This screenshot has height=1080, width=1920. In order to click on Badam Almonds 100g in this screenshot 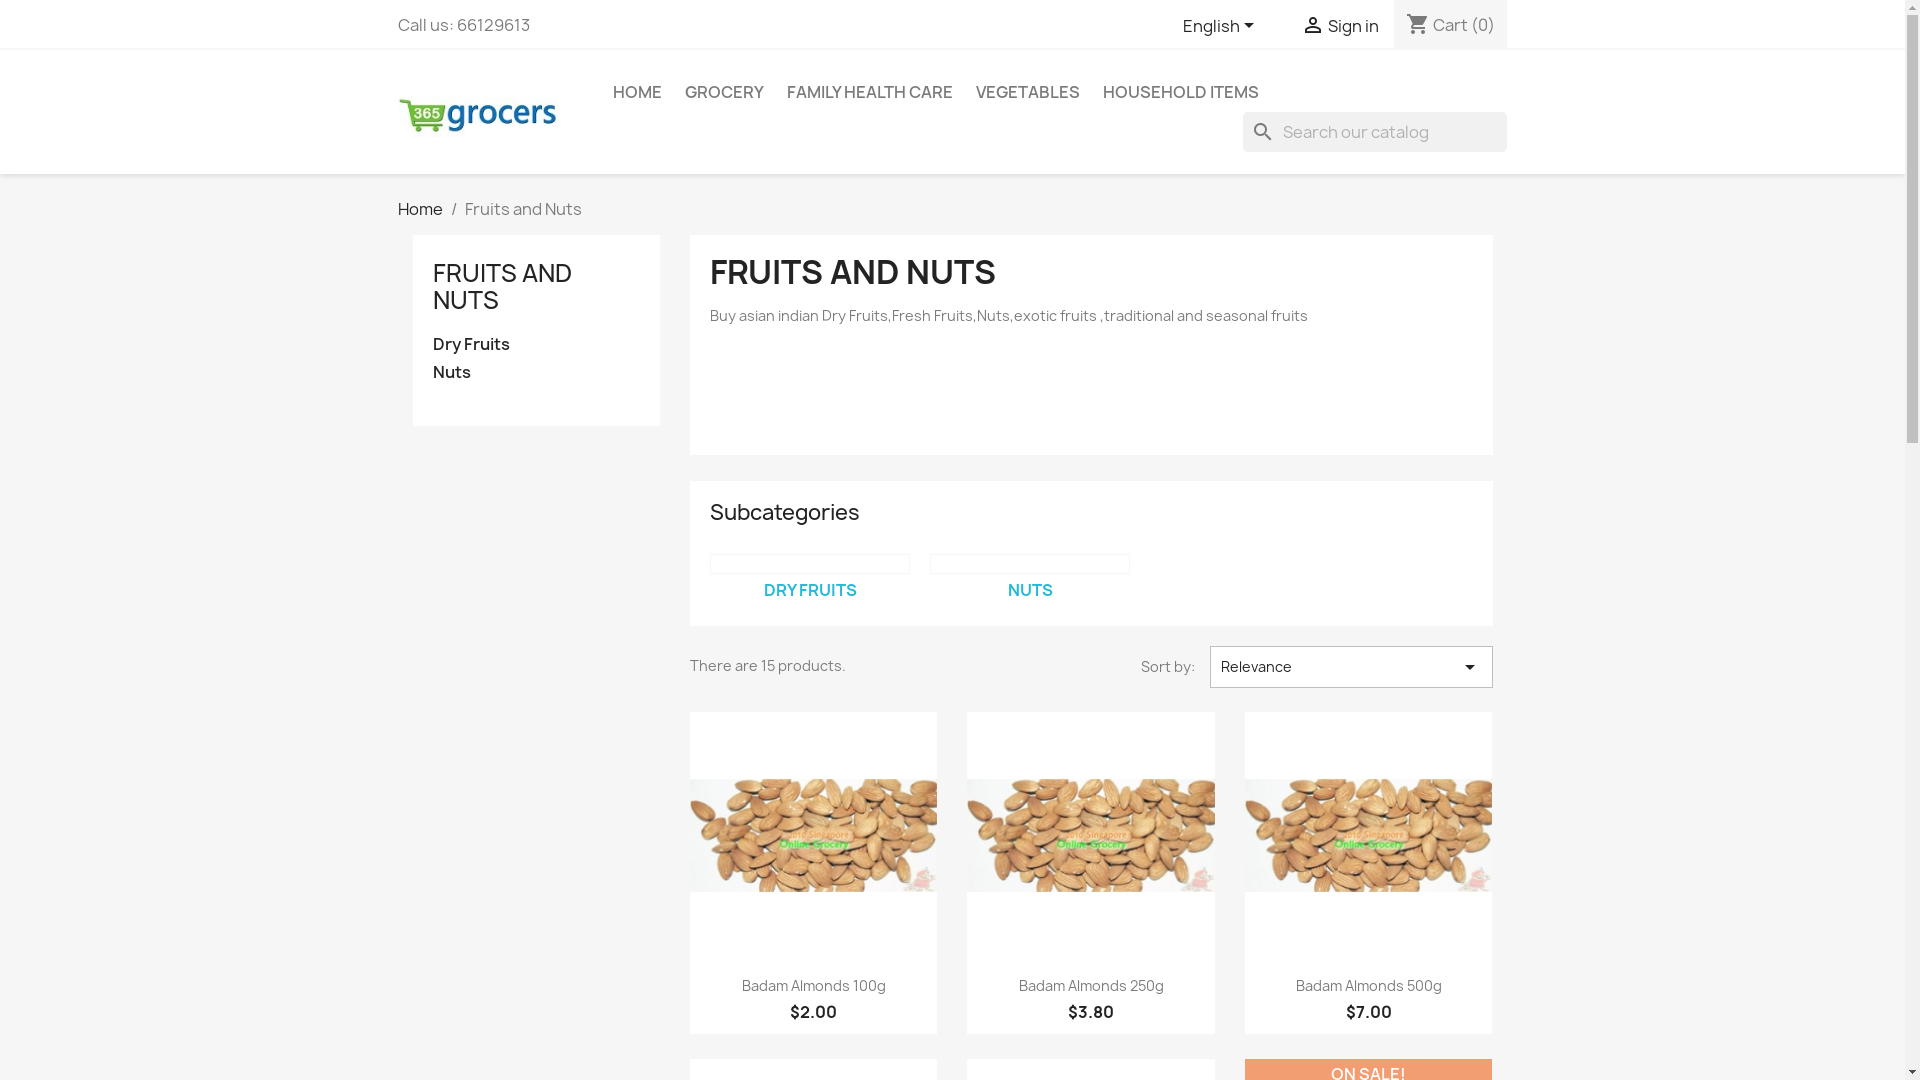, I will do `click(814, 986)`.